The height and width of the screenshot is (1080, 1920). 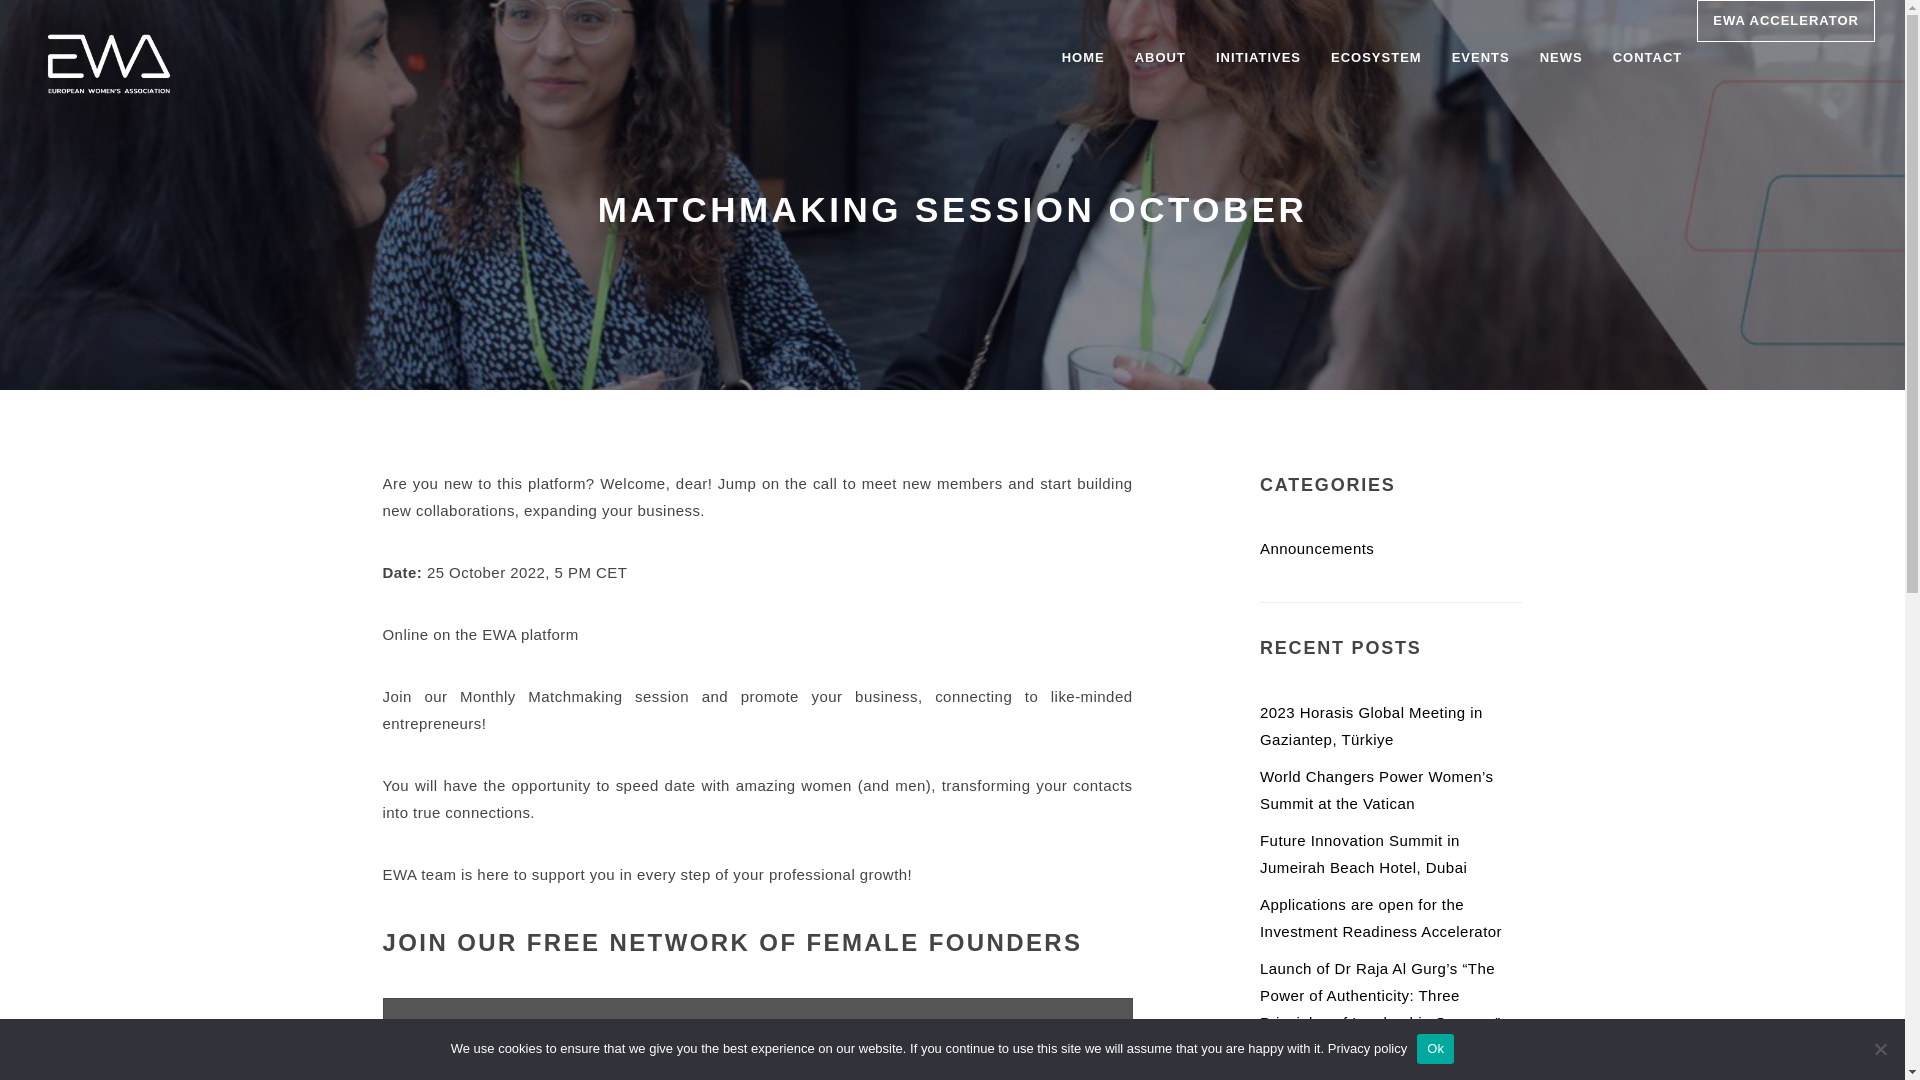 What do you see at coordinates (1880, 1048) in the screenshot?
I see `No` at bounding box center [1880, 1048].